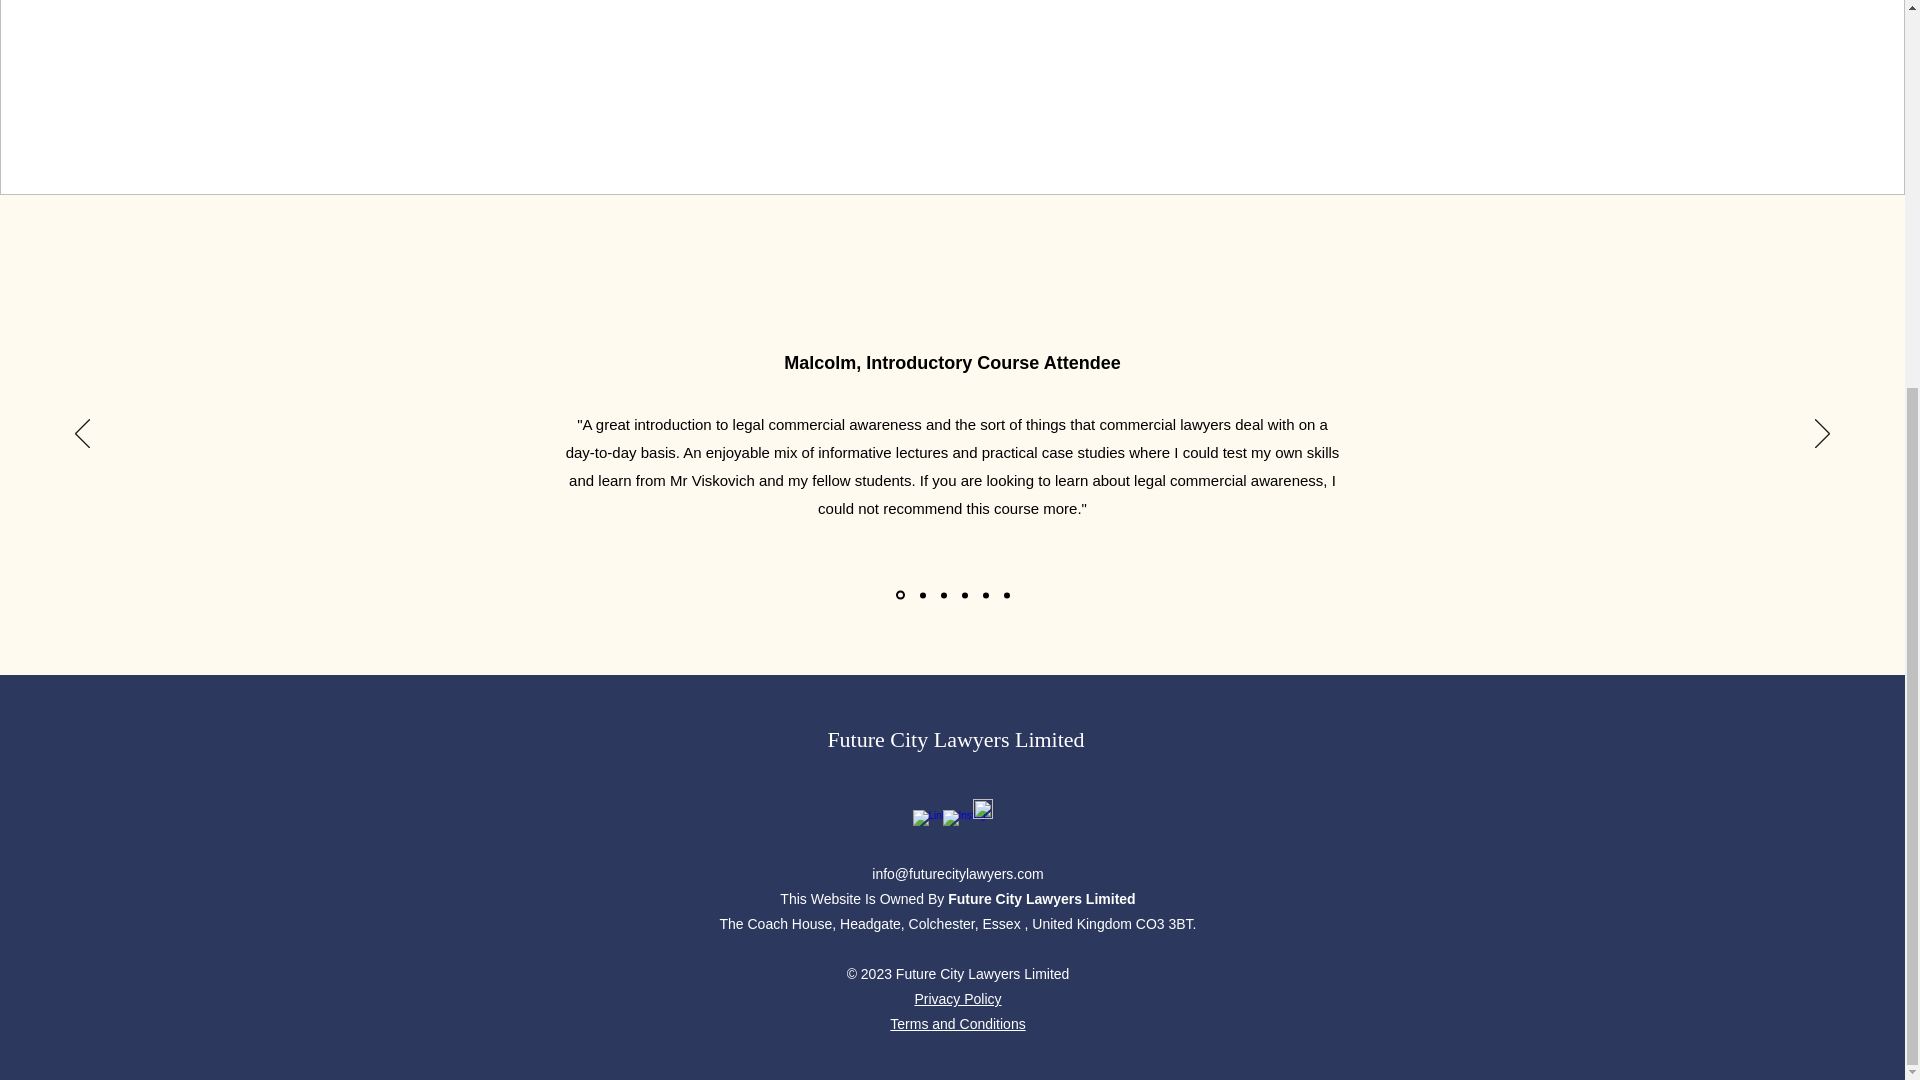  Describe the element at coordinates (956, 738) in the screenshot. I see `Future City Lawyers Limited` at that location.